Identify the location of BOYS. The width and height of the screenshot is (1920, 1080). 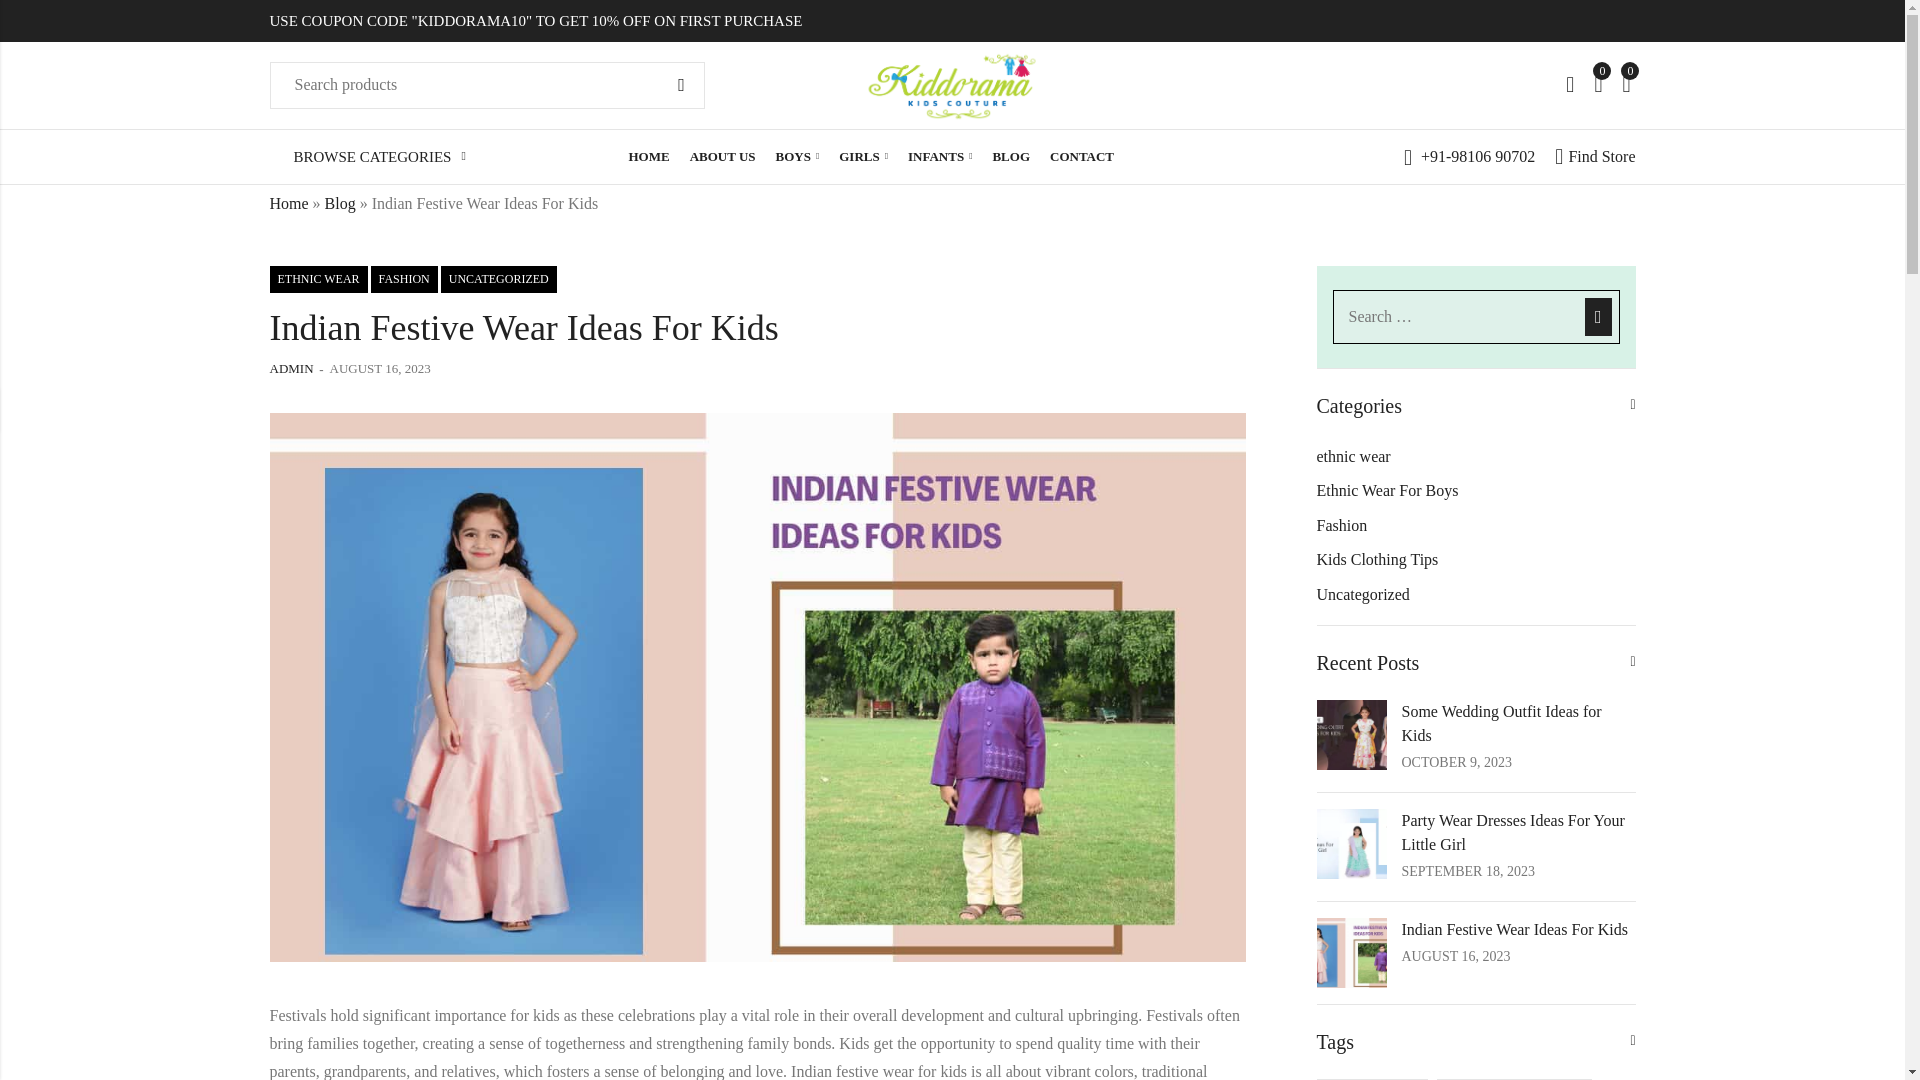
(798, 156).